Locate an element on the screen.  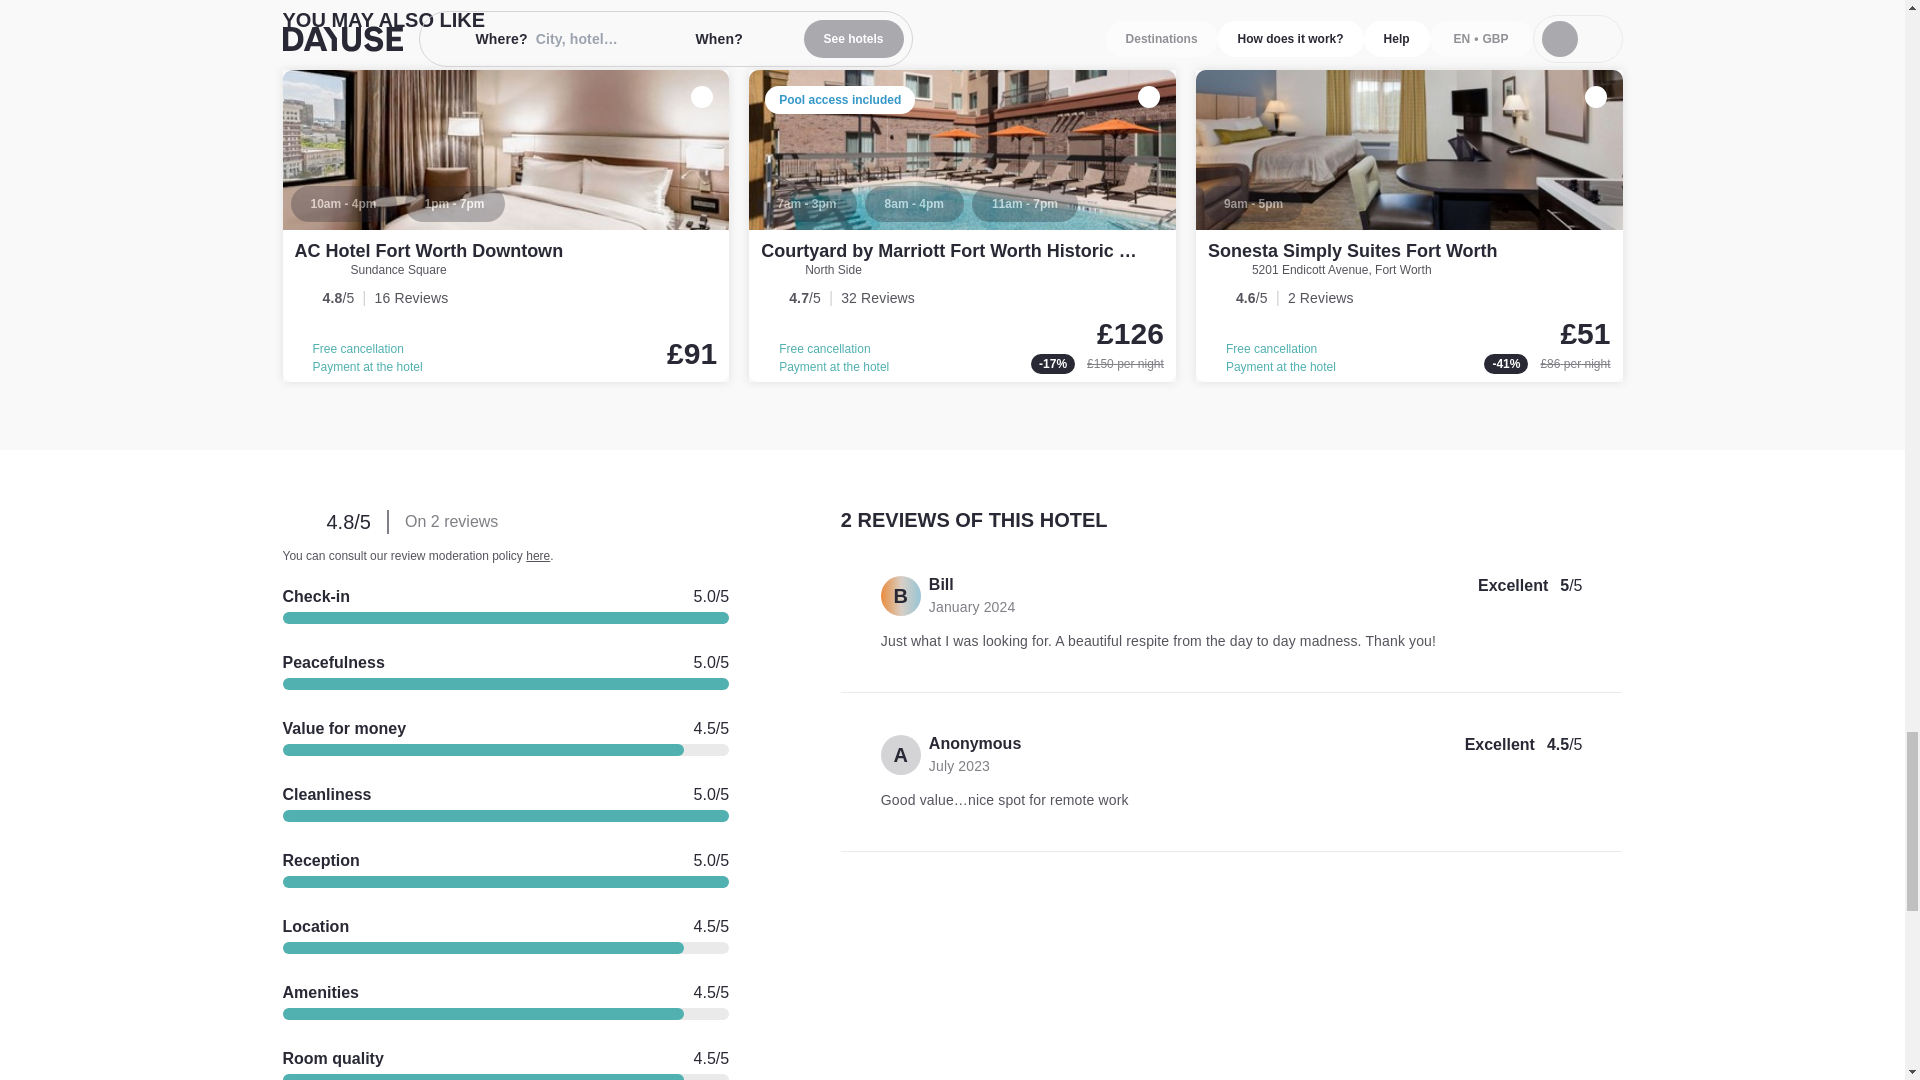
Sonesta Simply Suites Fort Worth is located at coordinates (1409, 226).